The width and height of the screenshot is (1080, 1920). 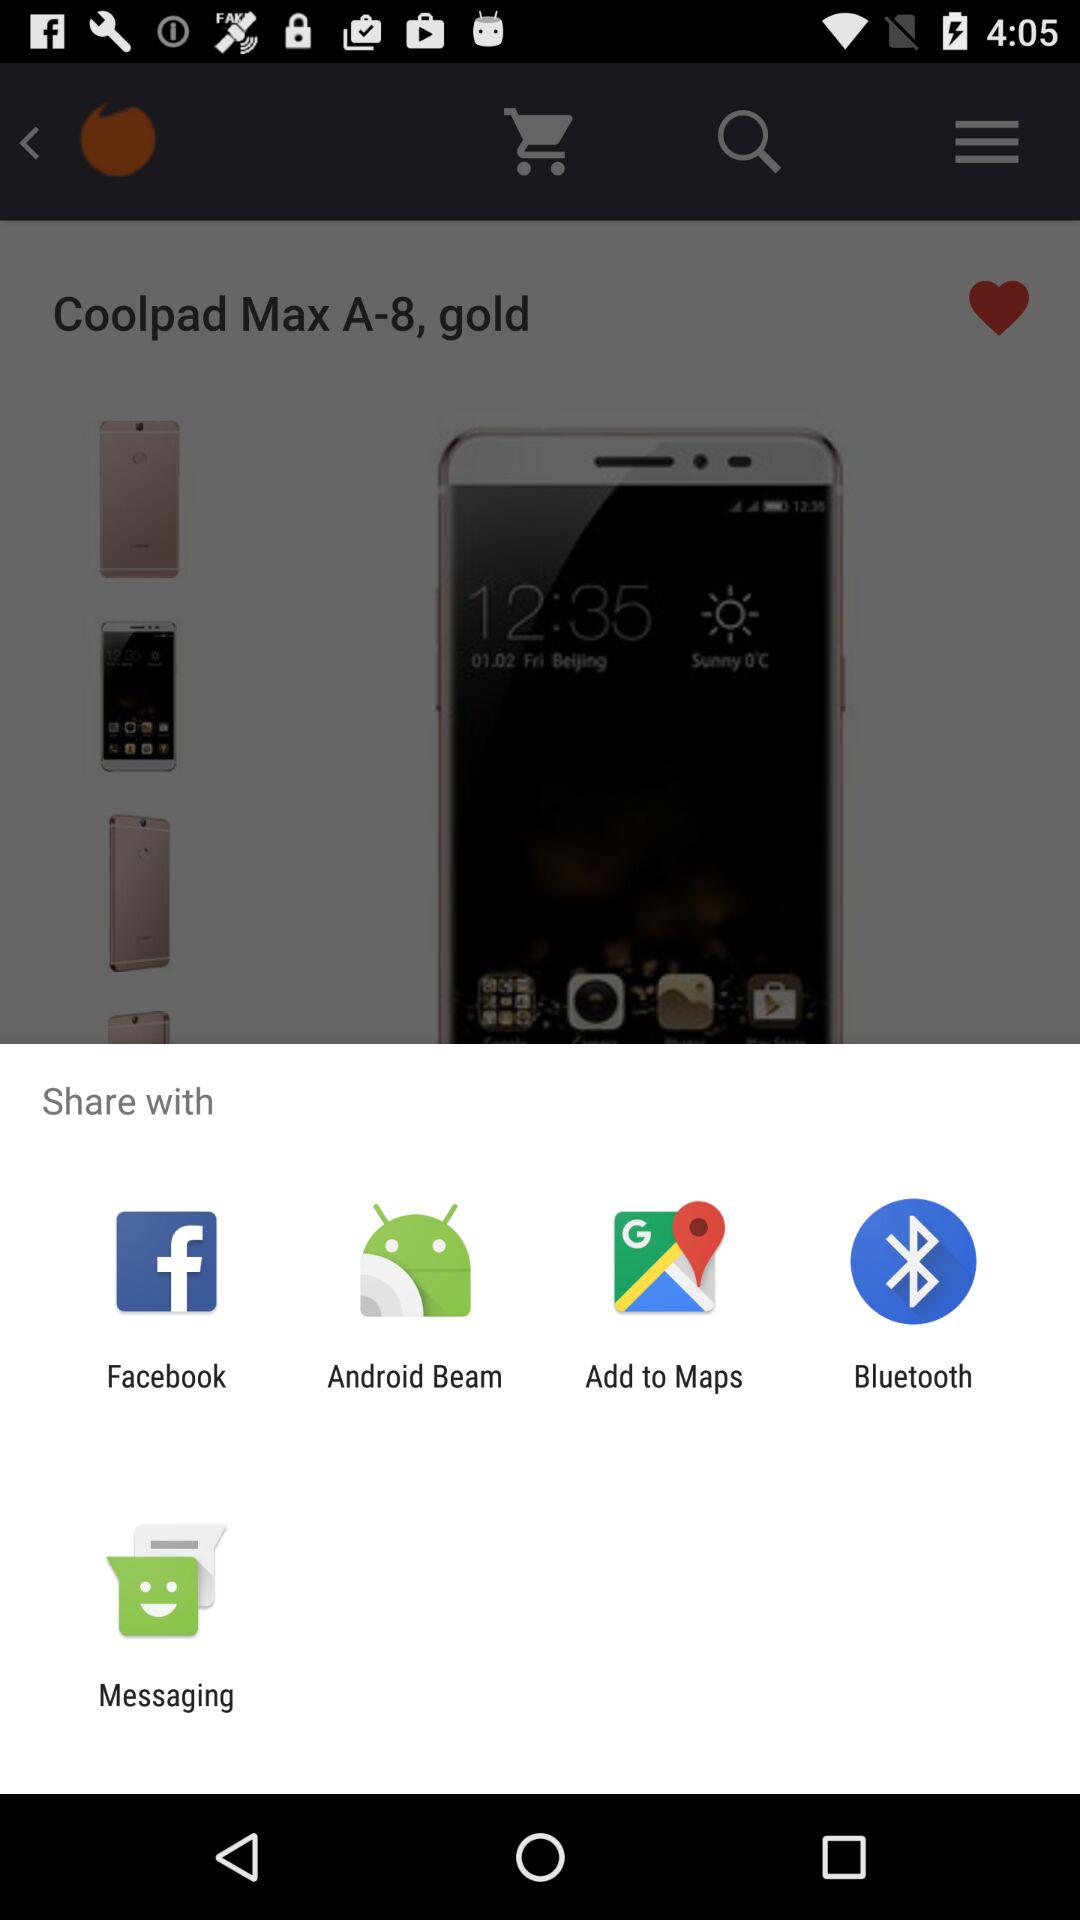 What do you see at coordinates (912, 1393) in the screenshot?
I see `launch the bluetooth` at bounding box center [912, 1393].